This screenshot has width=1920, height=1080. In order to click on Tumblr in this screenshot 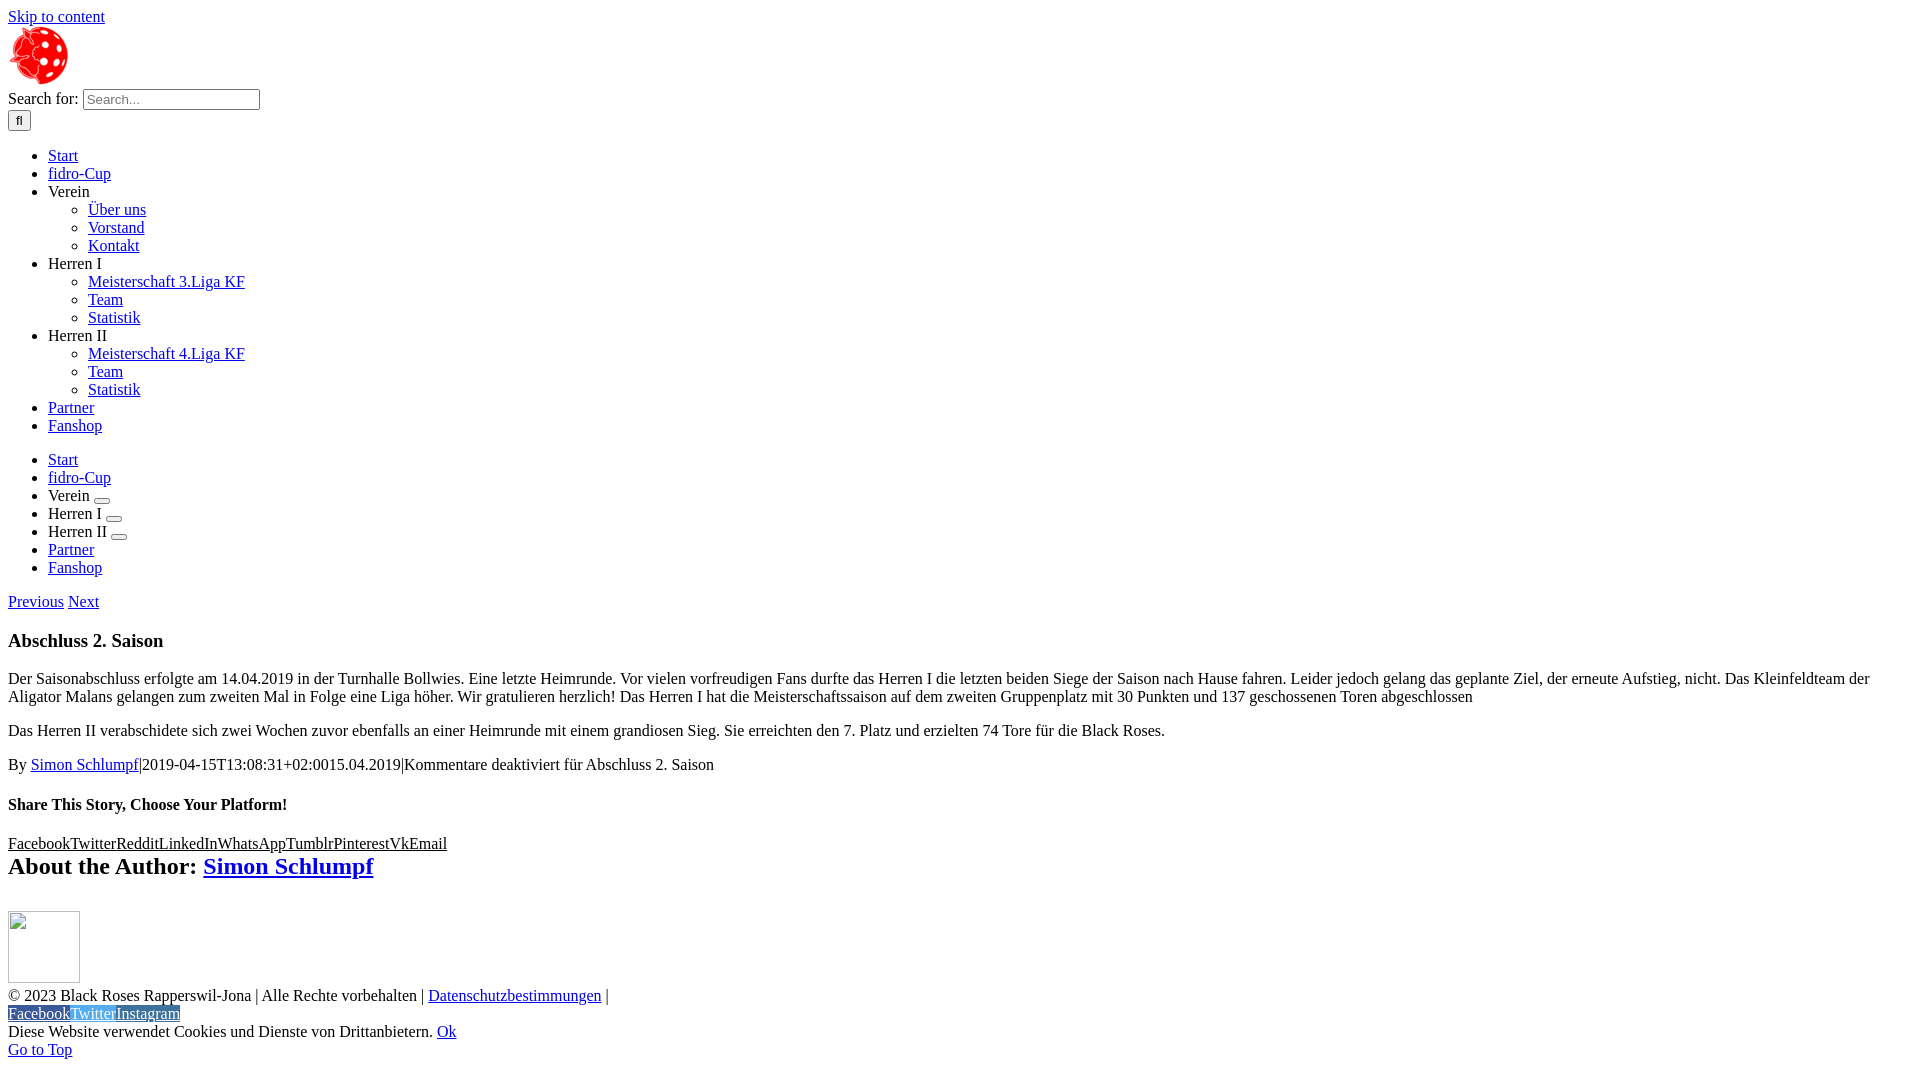, I will do `click(310, 844)`.